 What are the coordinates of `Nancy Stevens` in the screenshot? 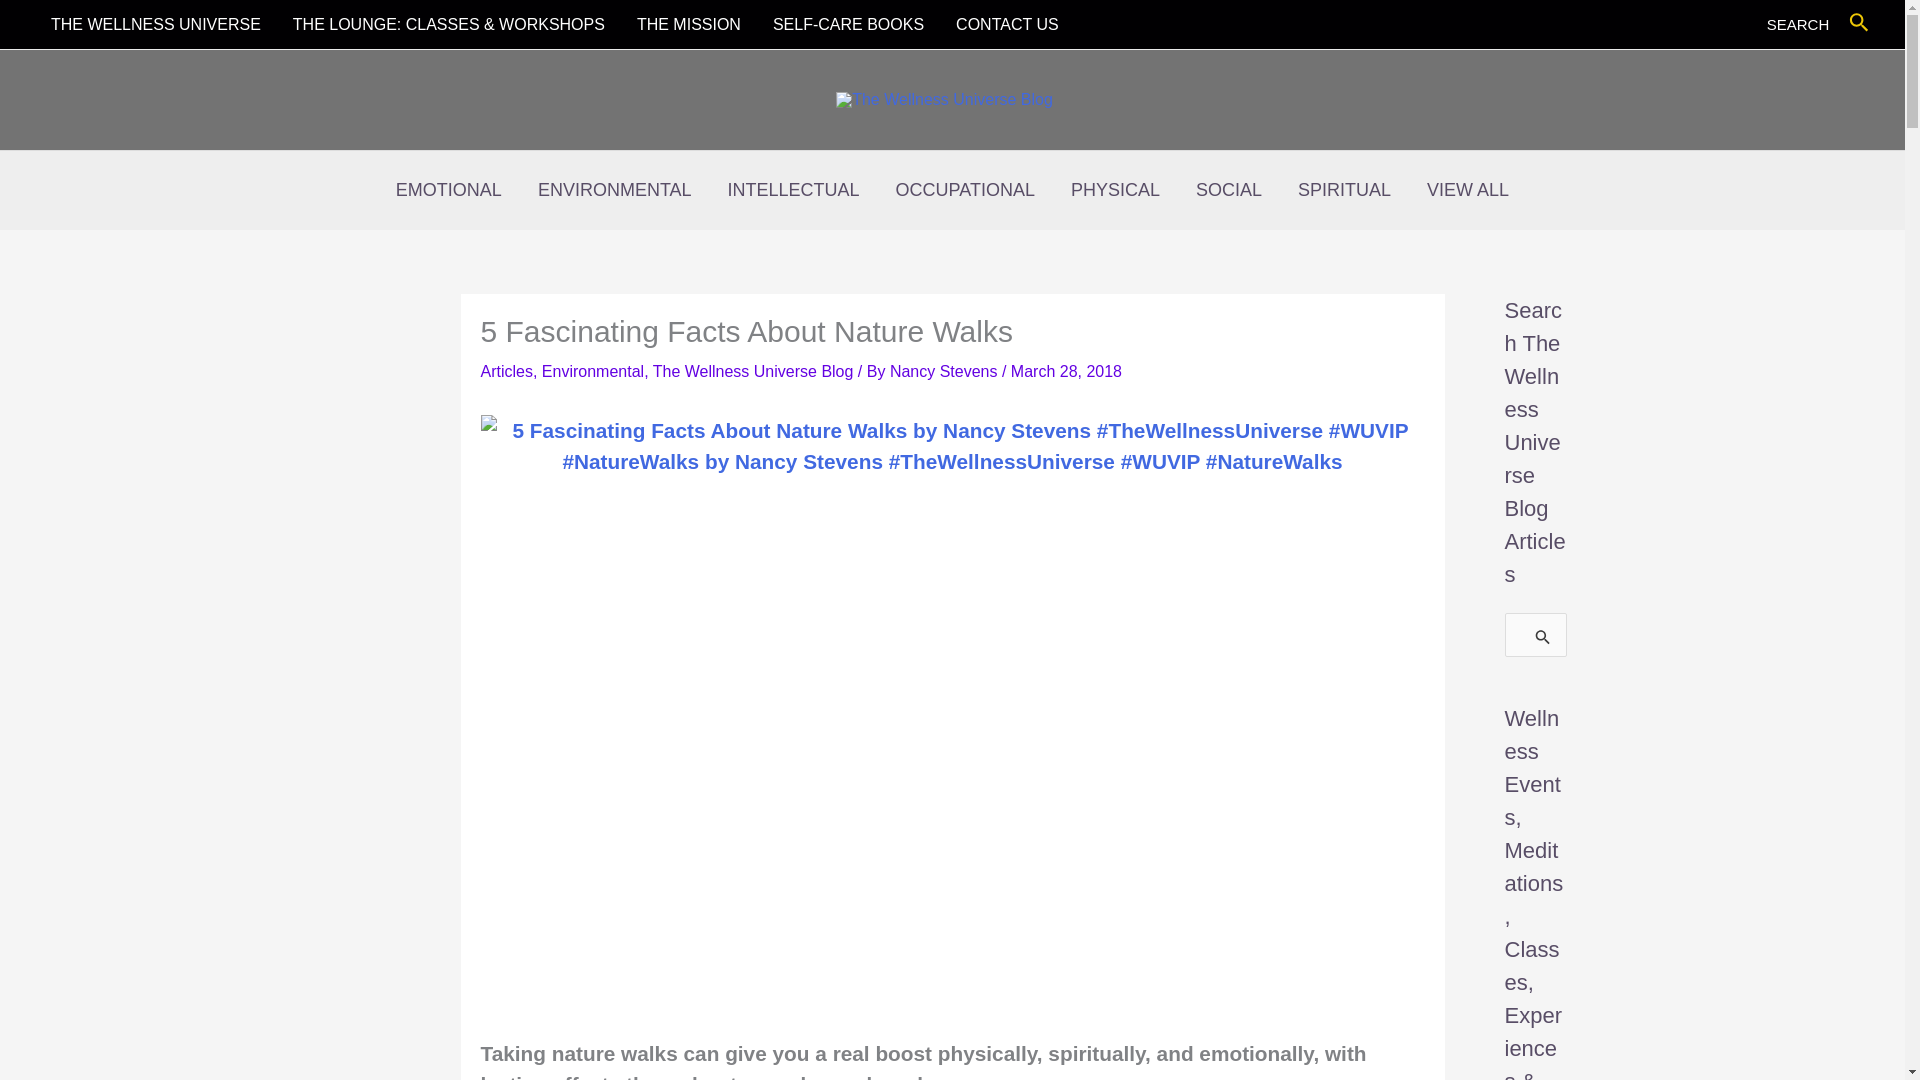 It's located at (946, 371).